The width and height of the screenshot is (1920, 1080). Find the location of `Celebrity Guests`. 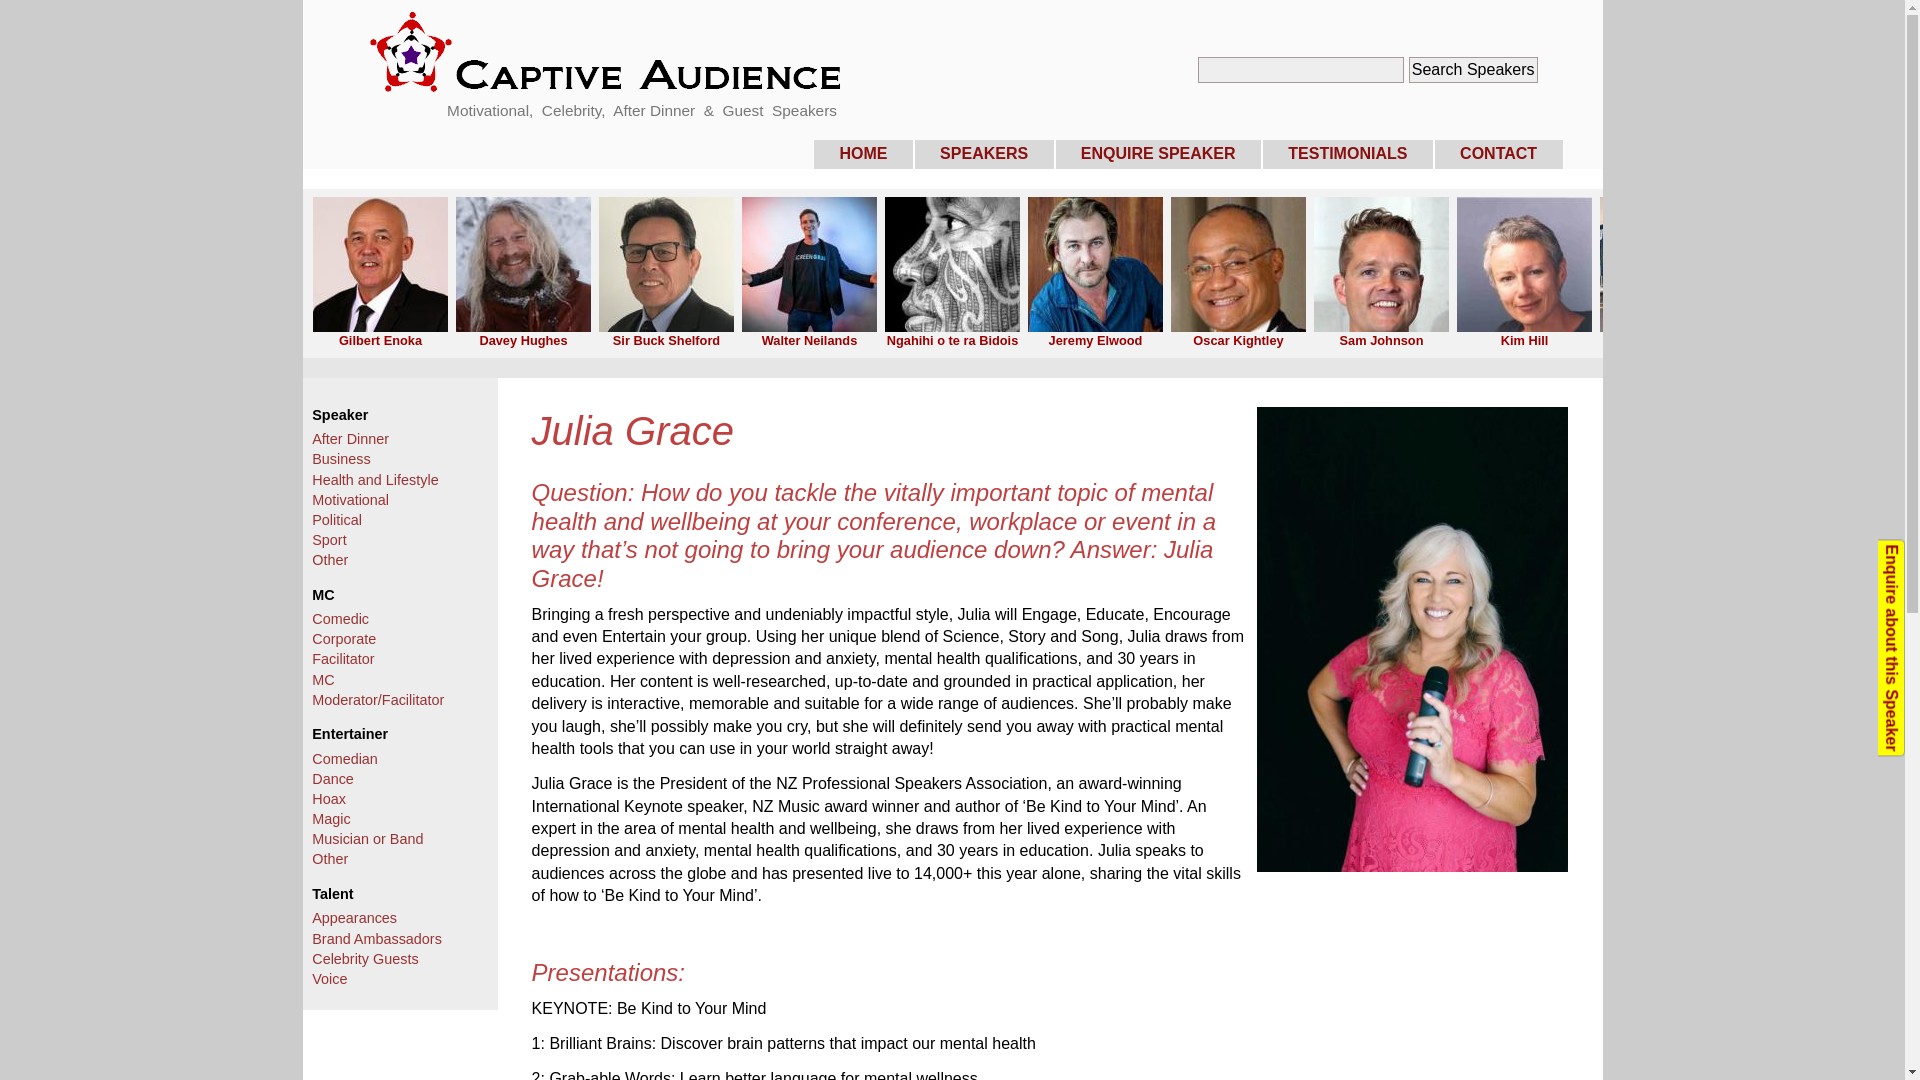

Celebrity Guests is located at coordinates (364, 958).